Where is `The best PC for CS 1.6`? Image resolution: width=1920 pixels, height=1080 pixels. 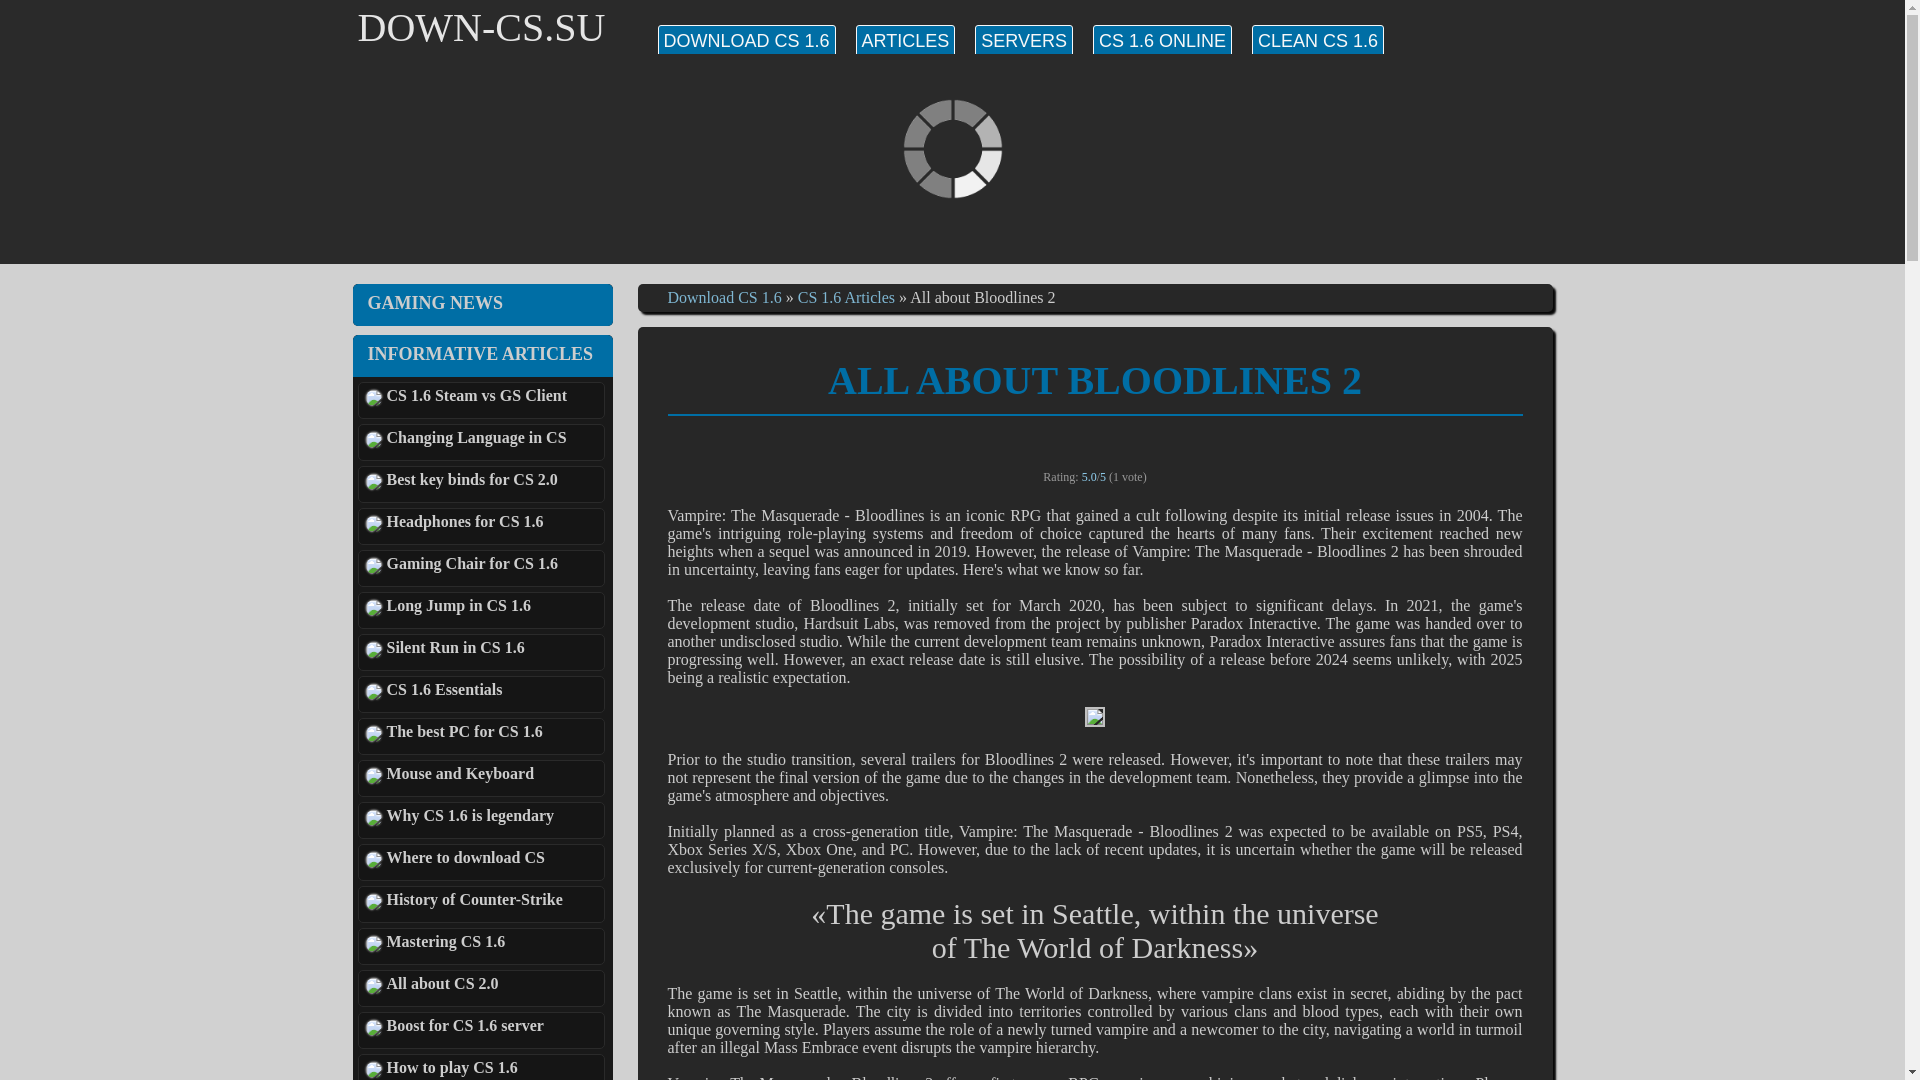 The best PC for CS 1.6 is located at coordinates (482, 736).